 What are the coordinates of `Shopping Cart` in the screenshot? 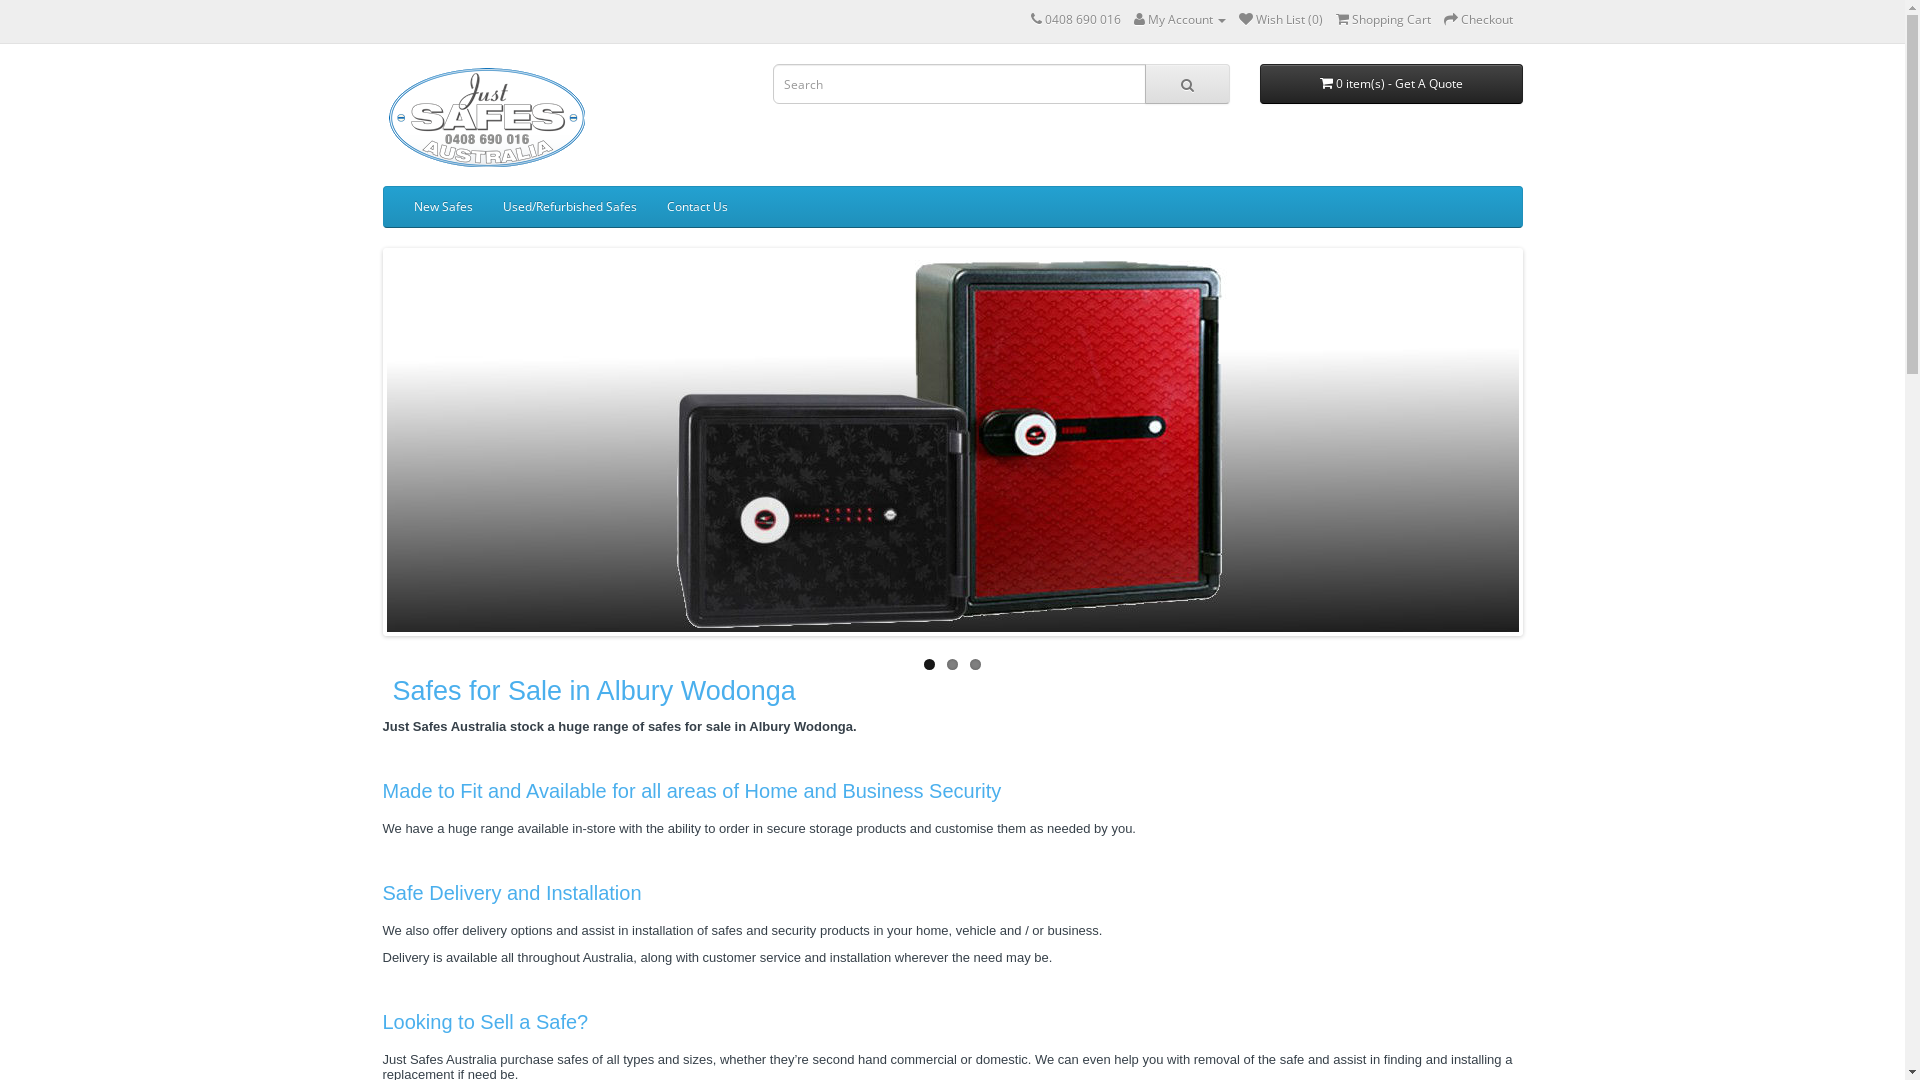 It's located at (1384, 20).